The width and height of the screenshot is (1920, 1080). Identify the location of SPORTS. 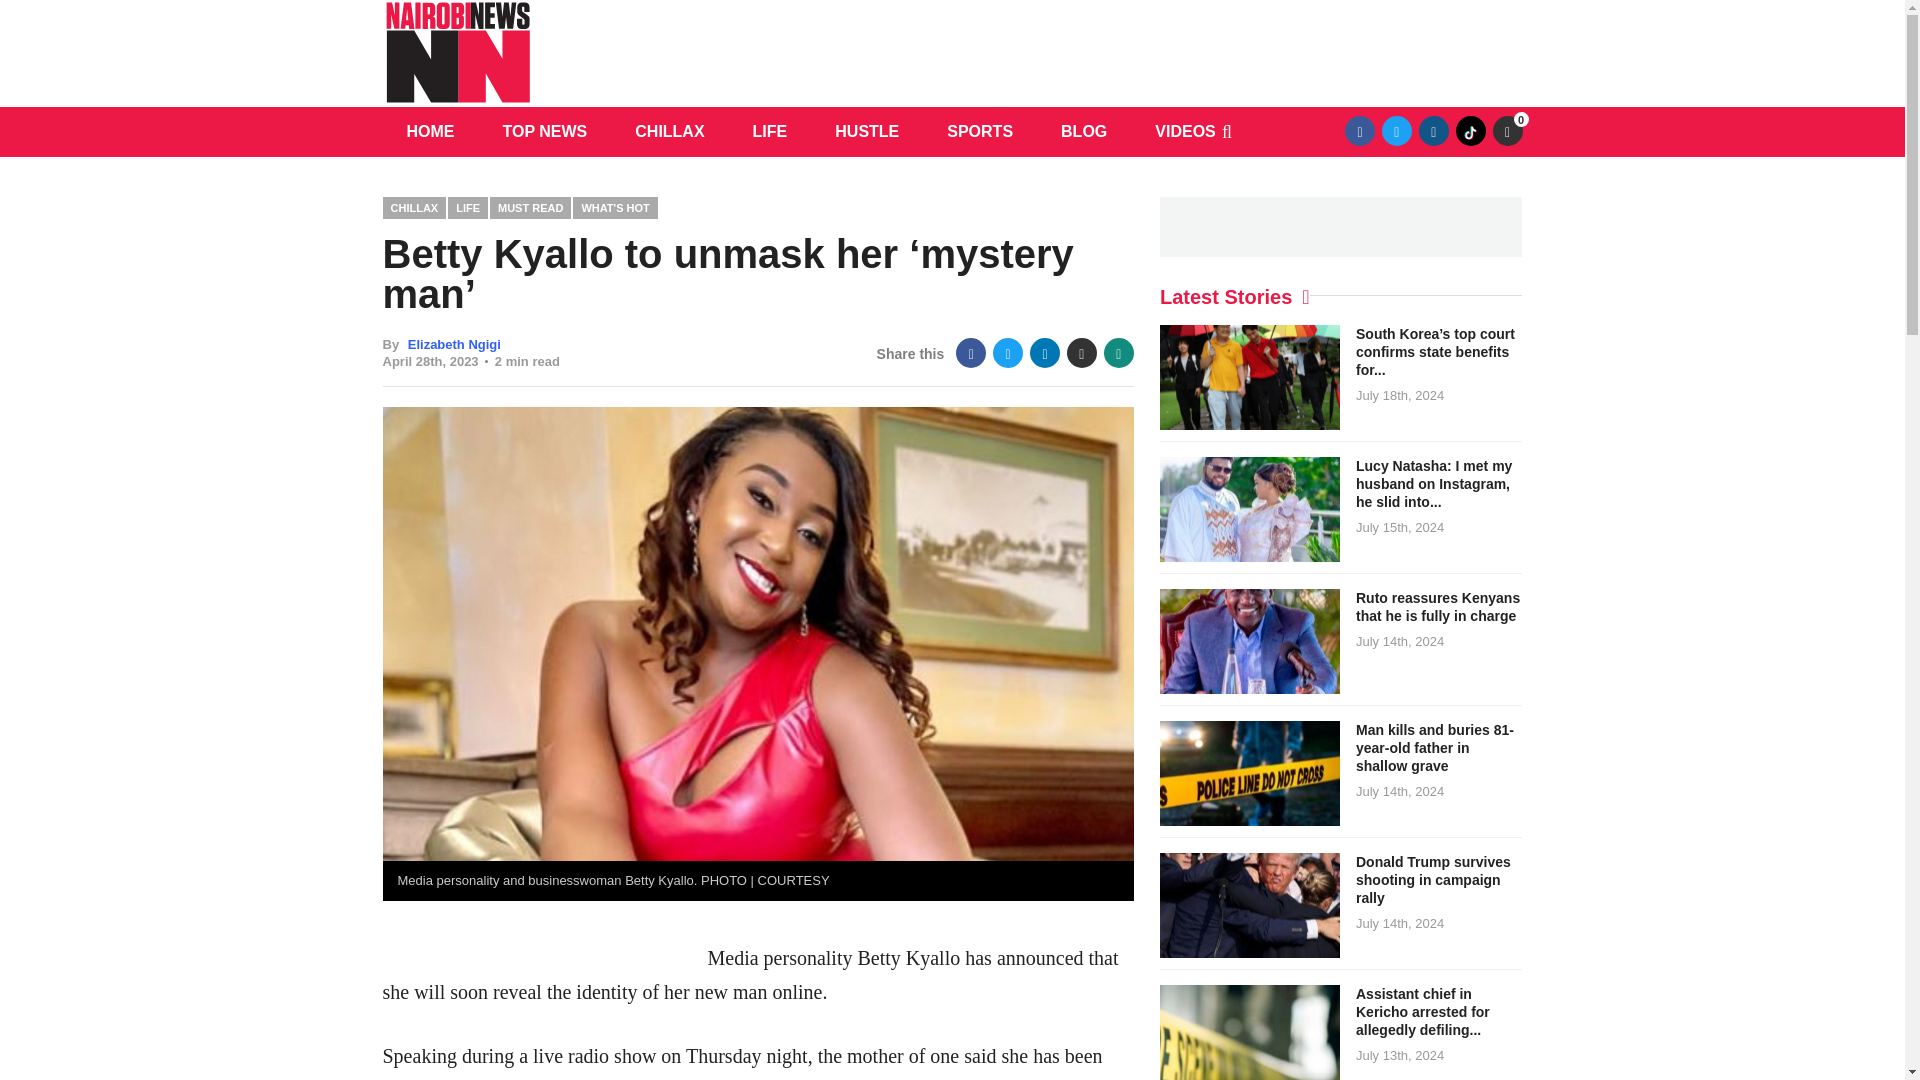
(980, 131).